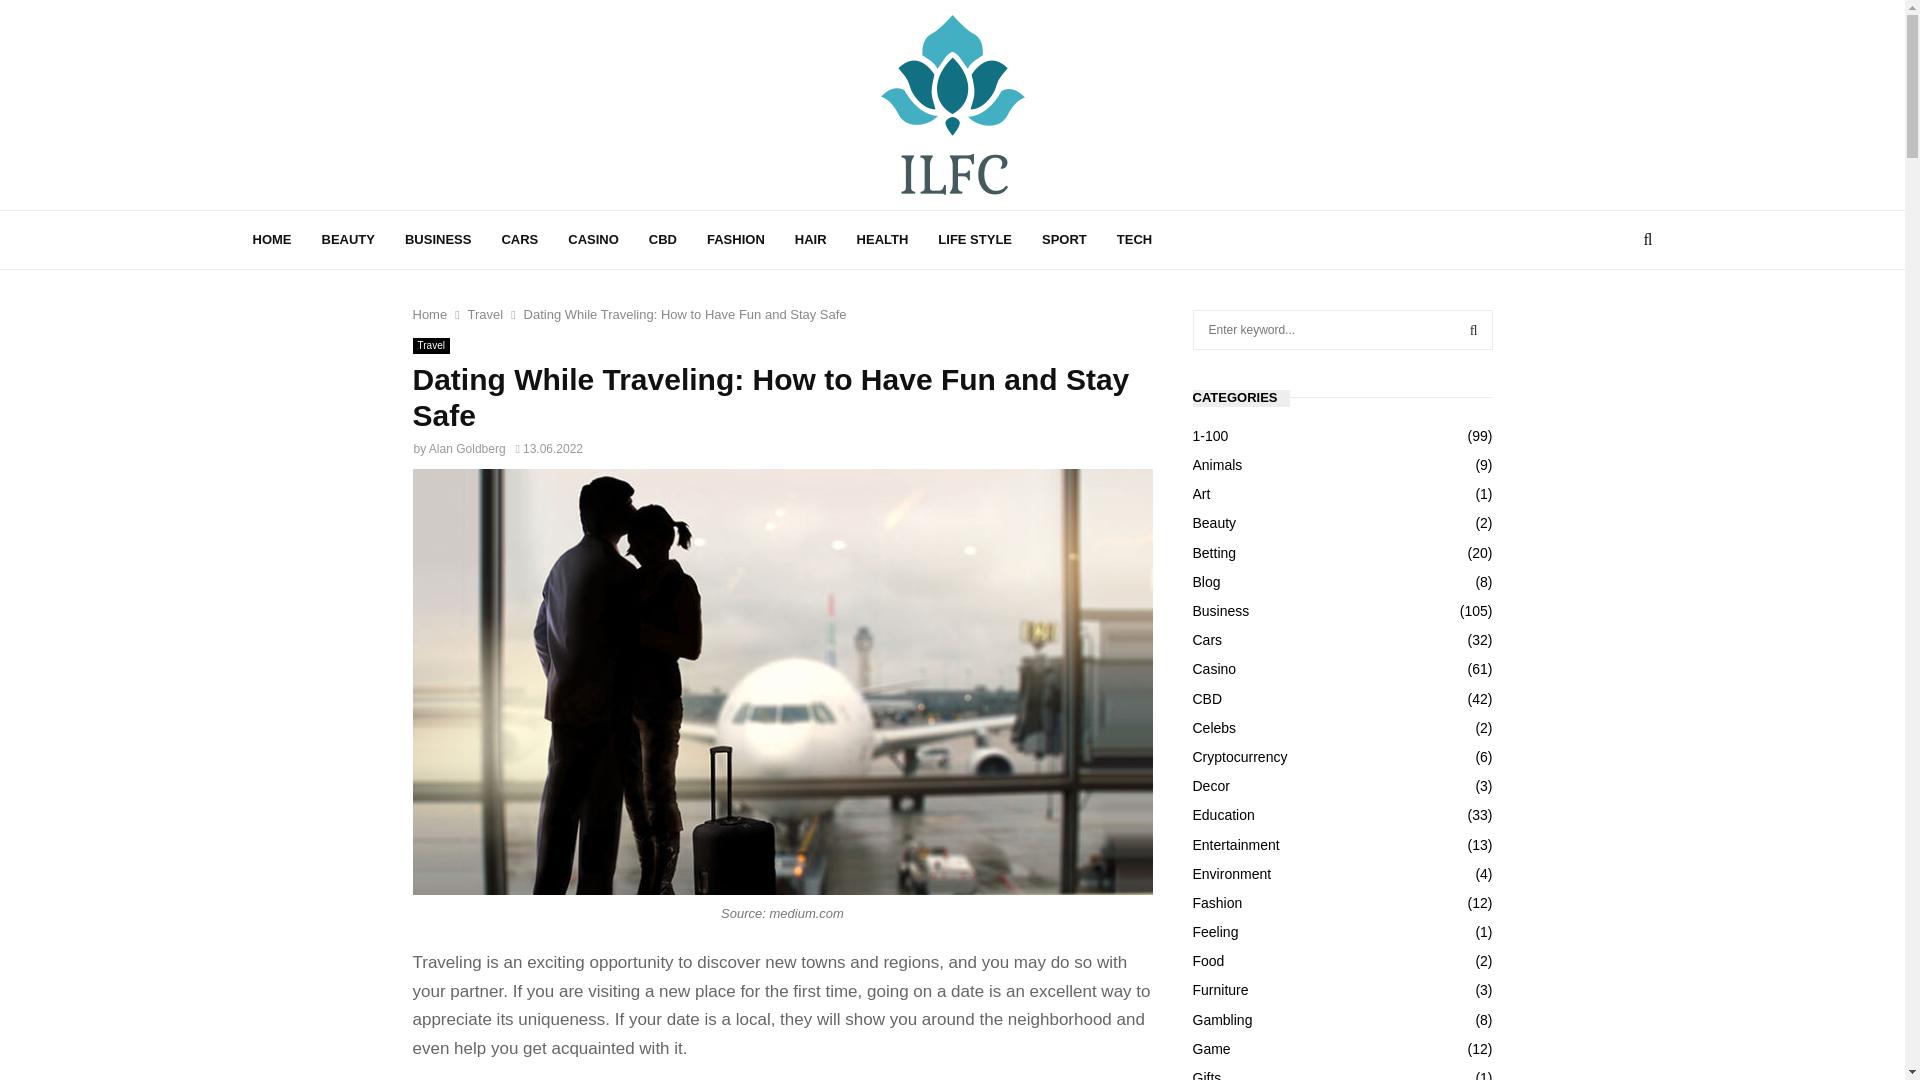 This screenshot has height=1080, width=1920. What do you see at coordinates (348, 240) in the screenshot?
I see `BEAUTY` at bounding box center [348, 240].